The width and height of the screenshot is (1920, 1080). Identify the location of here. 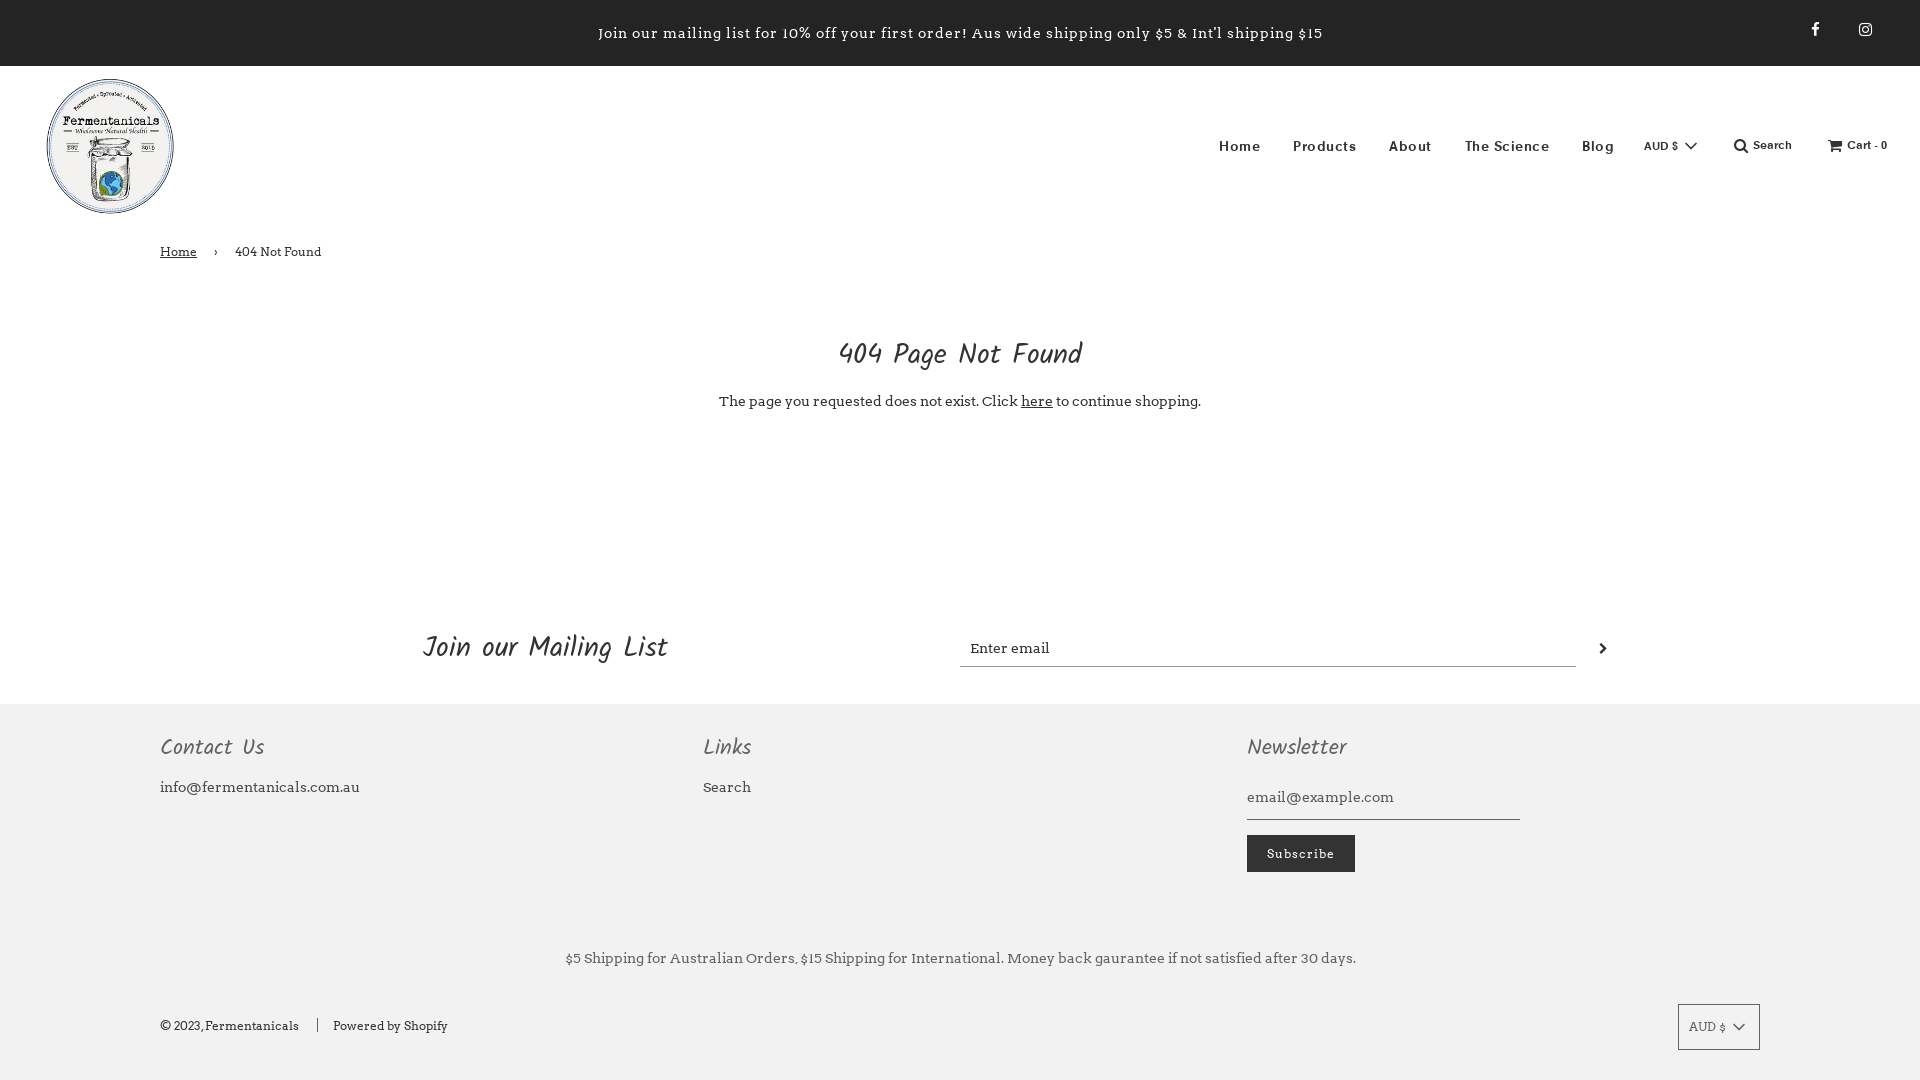
(1037, 401).